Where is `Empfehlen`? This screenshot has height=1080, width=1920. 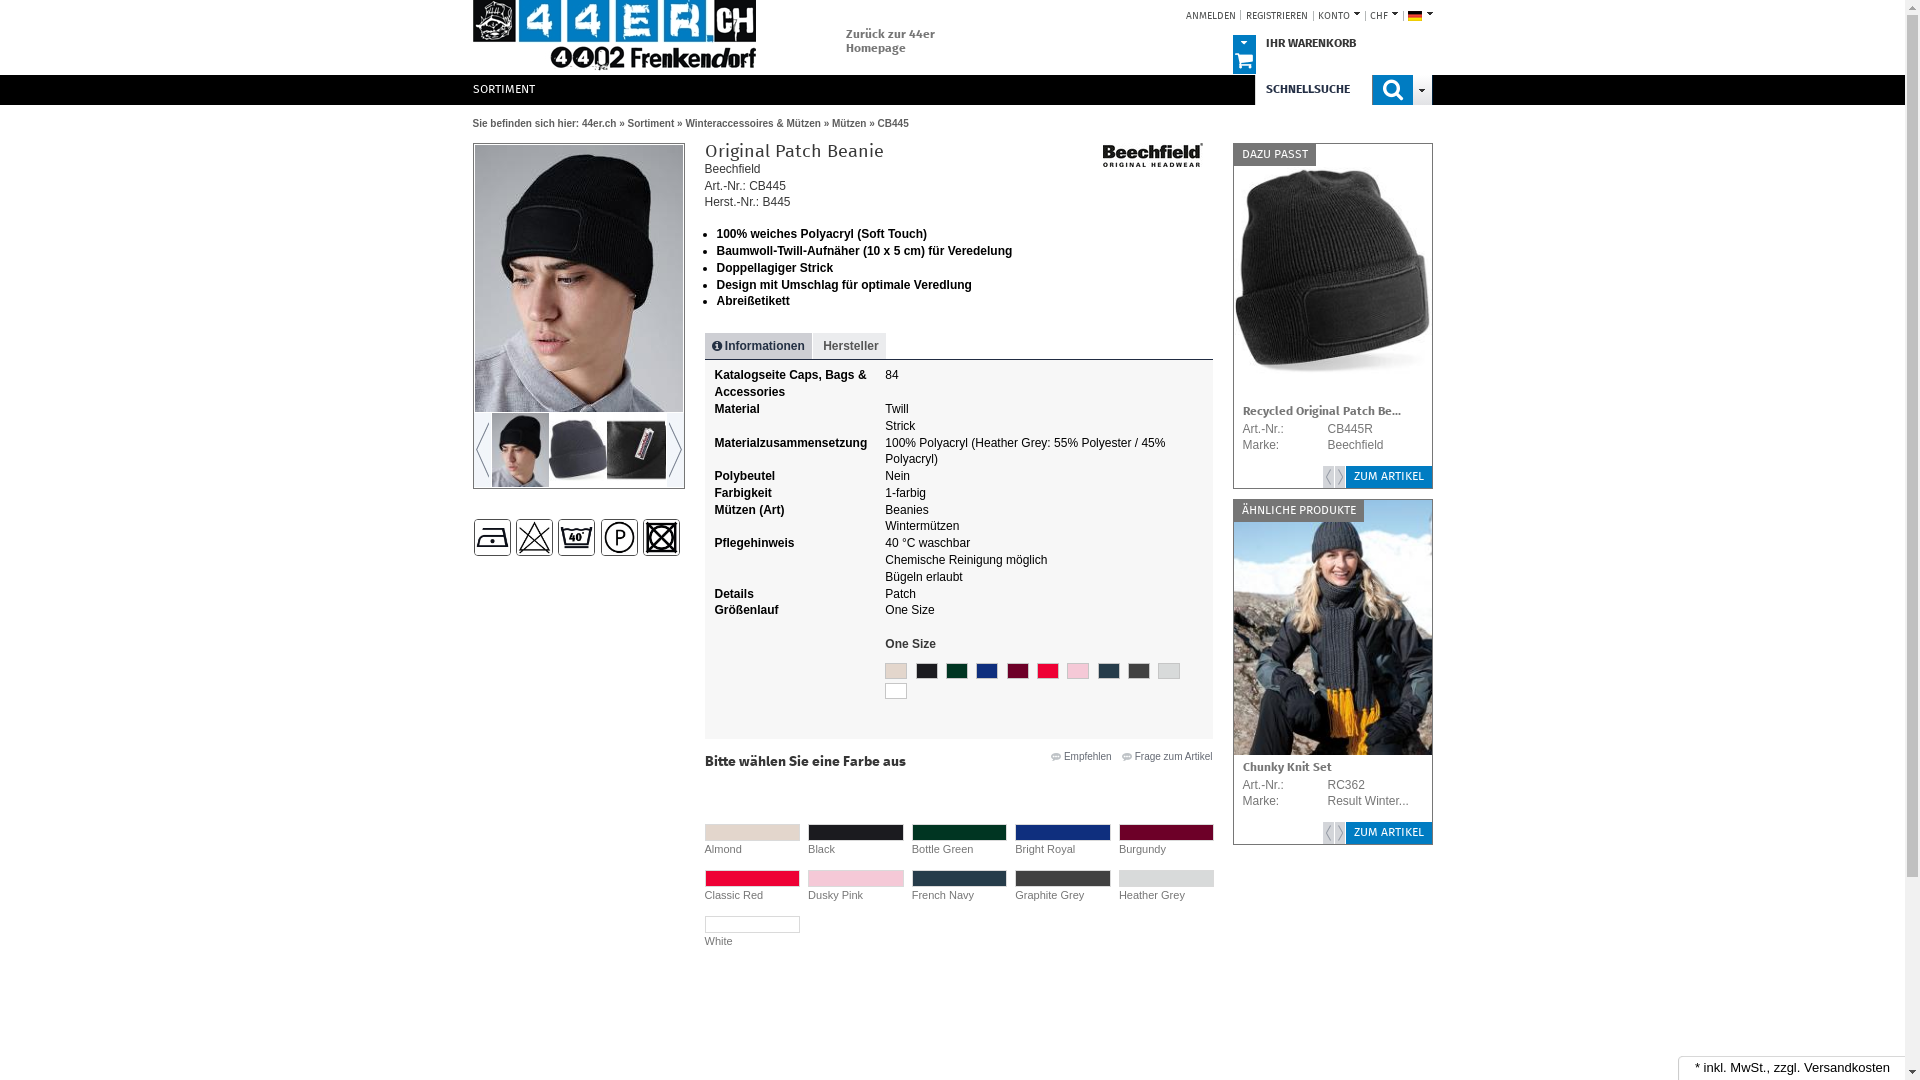 Empfehlen is located at coordinates (1086, 756).